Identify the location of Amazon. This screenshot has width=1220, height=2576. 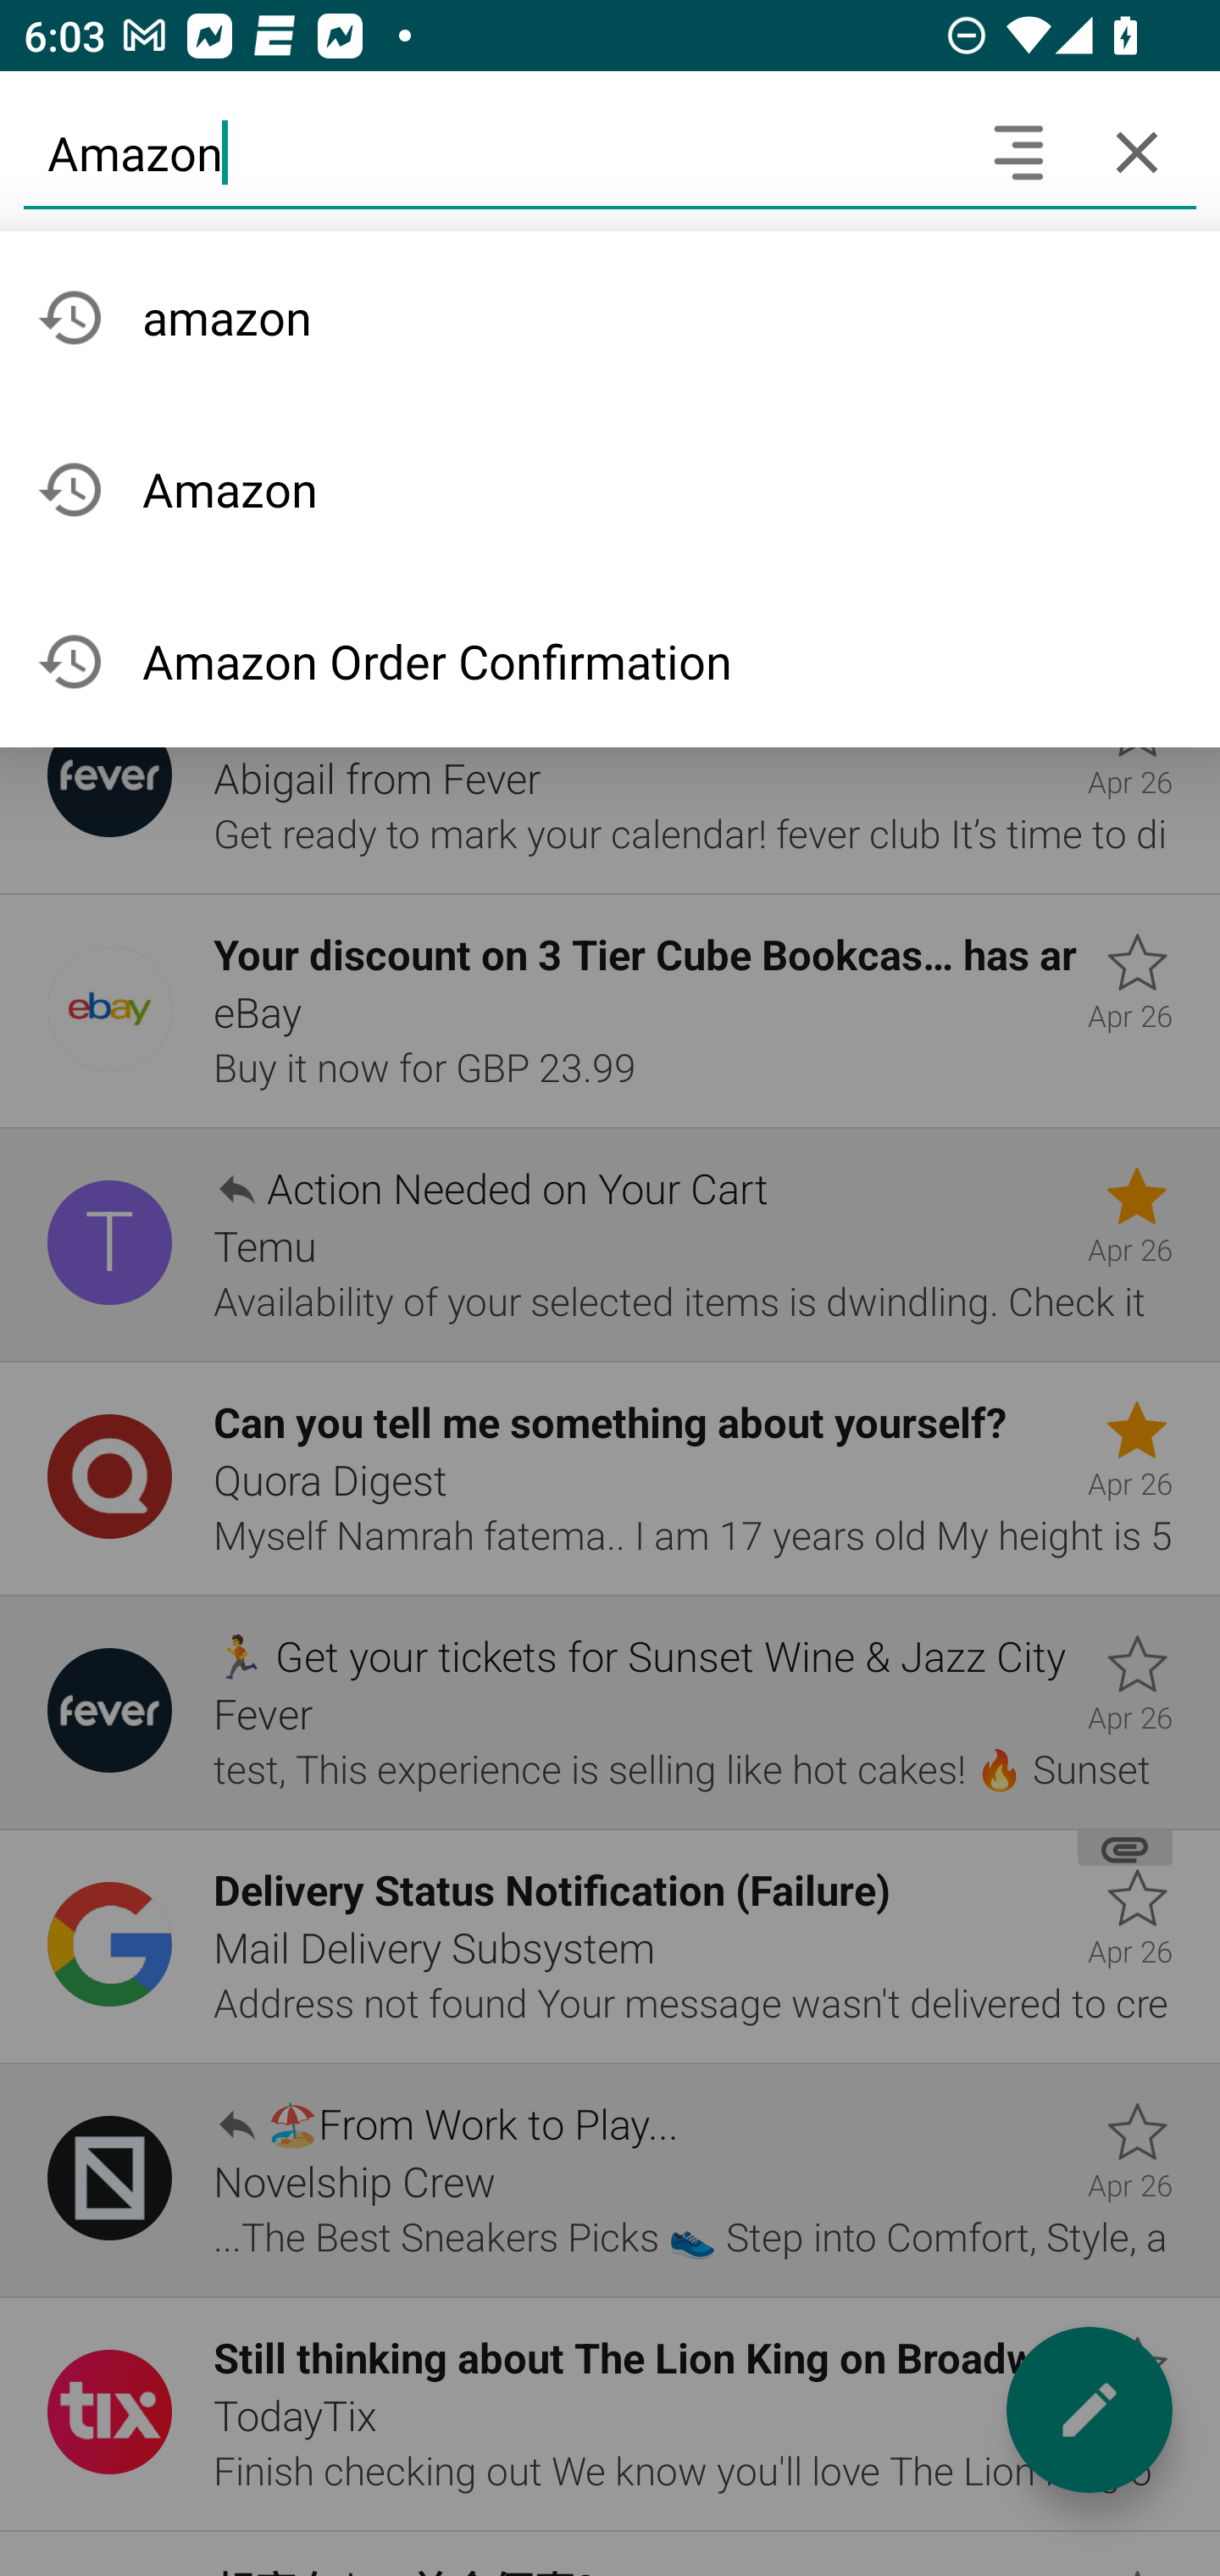
(491, 152).